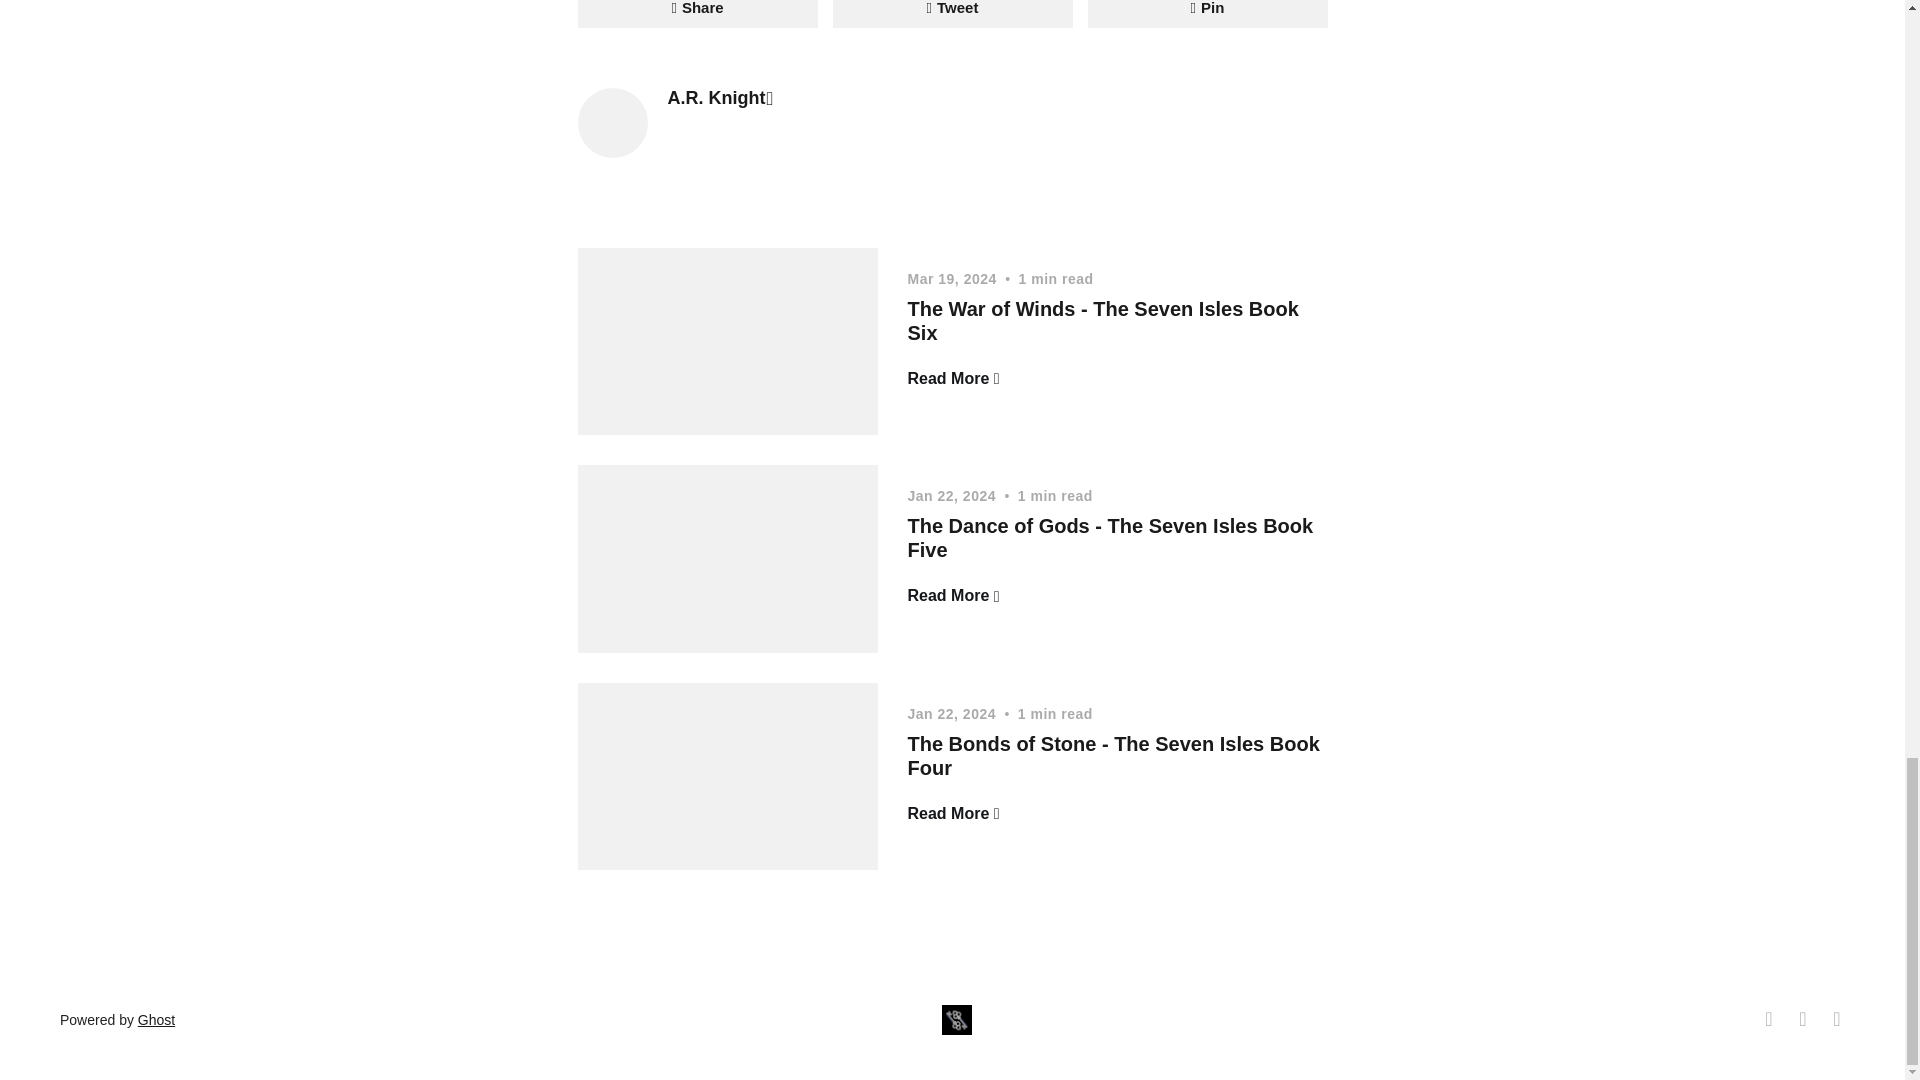  I want to click on The Dance of Gods - The Seven Isles Book Five, so click(1110, 538).